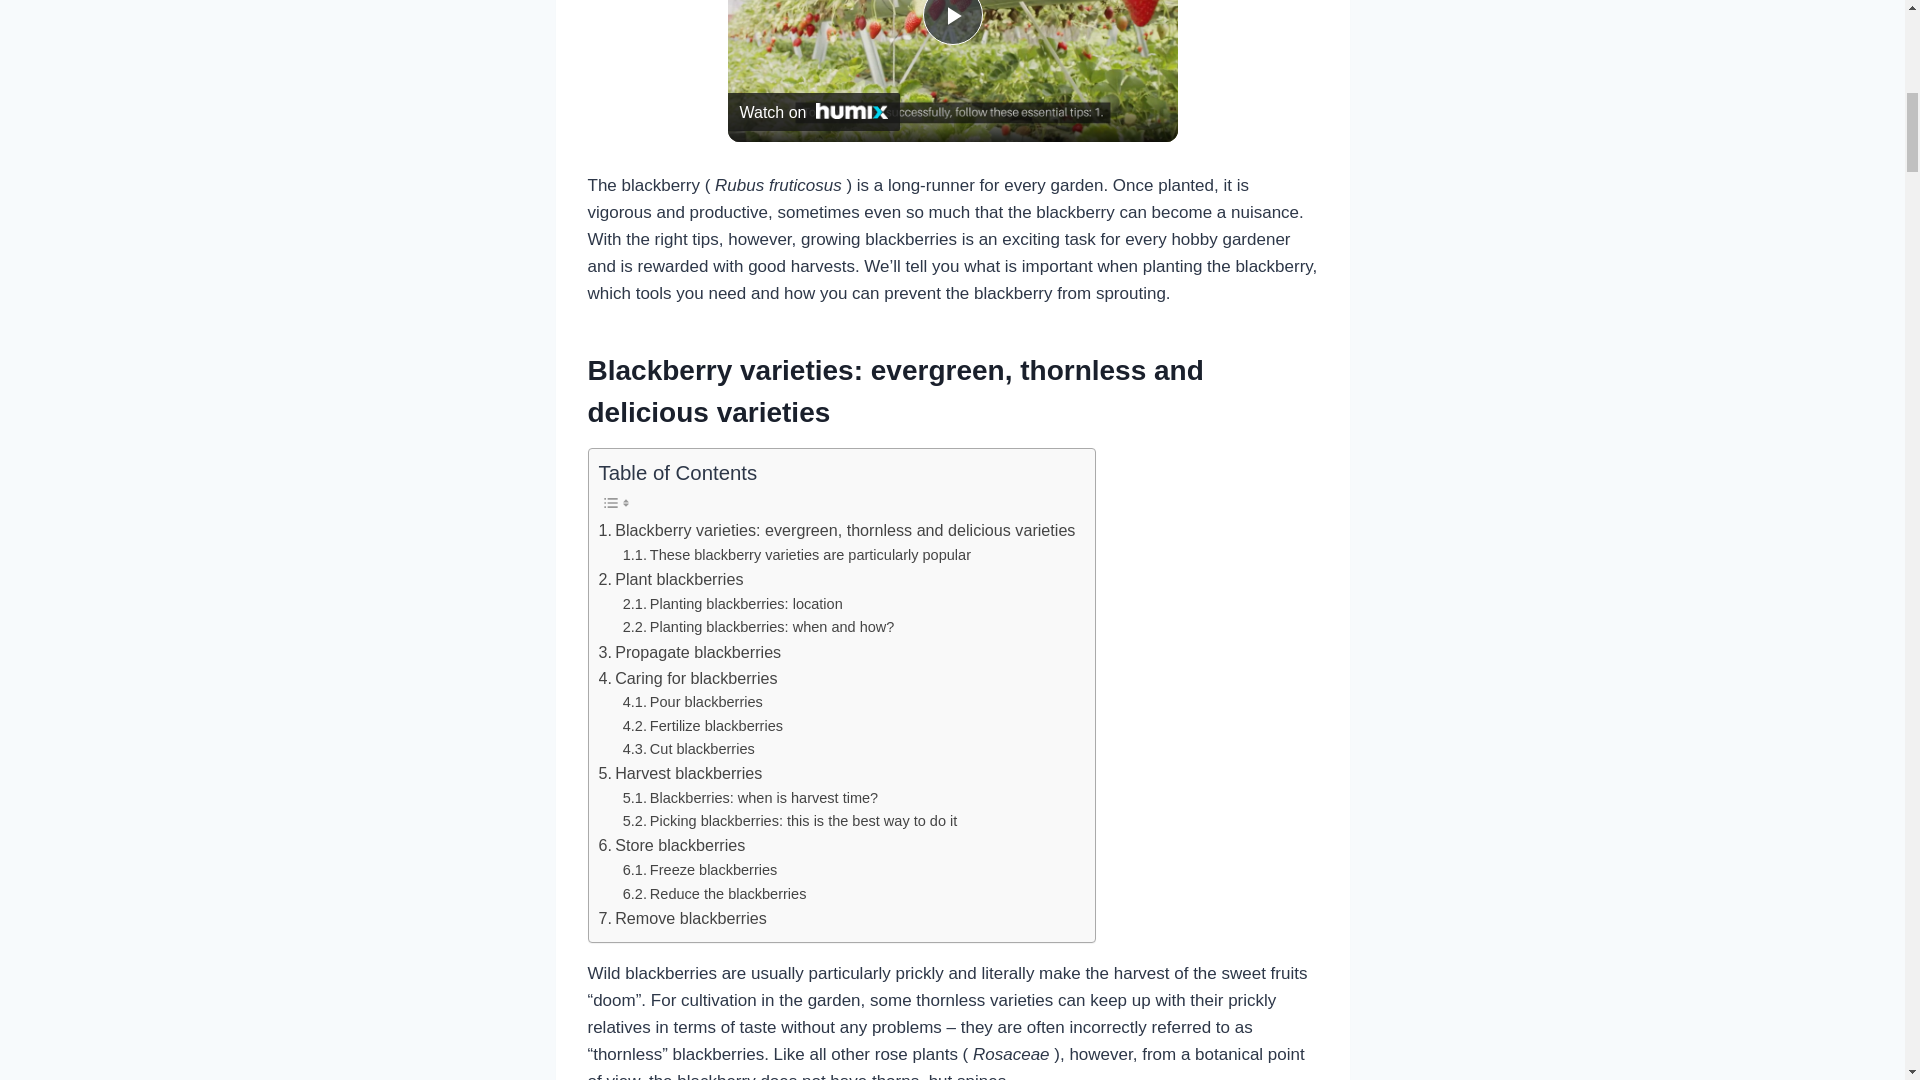  What do you see at coordinates (689, 653) in the screenshot?
I see `Propagate blackberries` at bounding box center [689, 653].